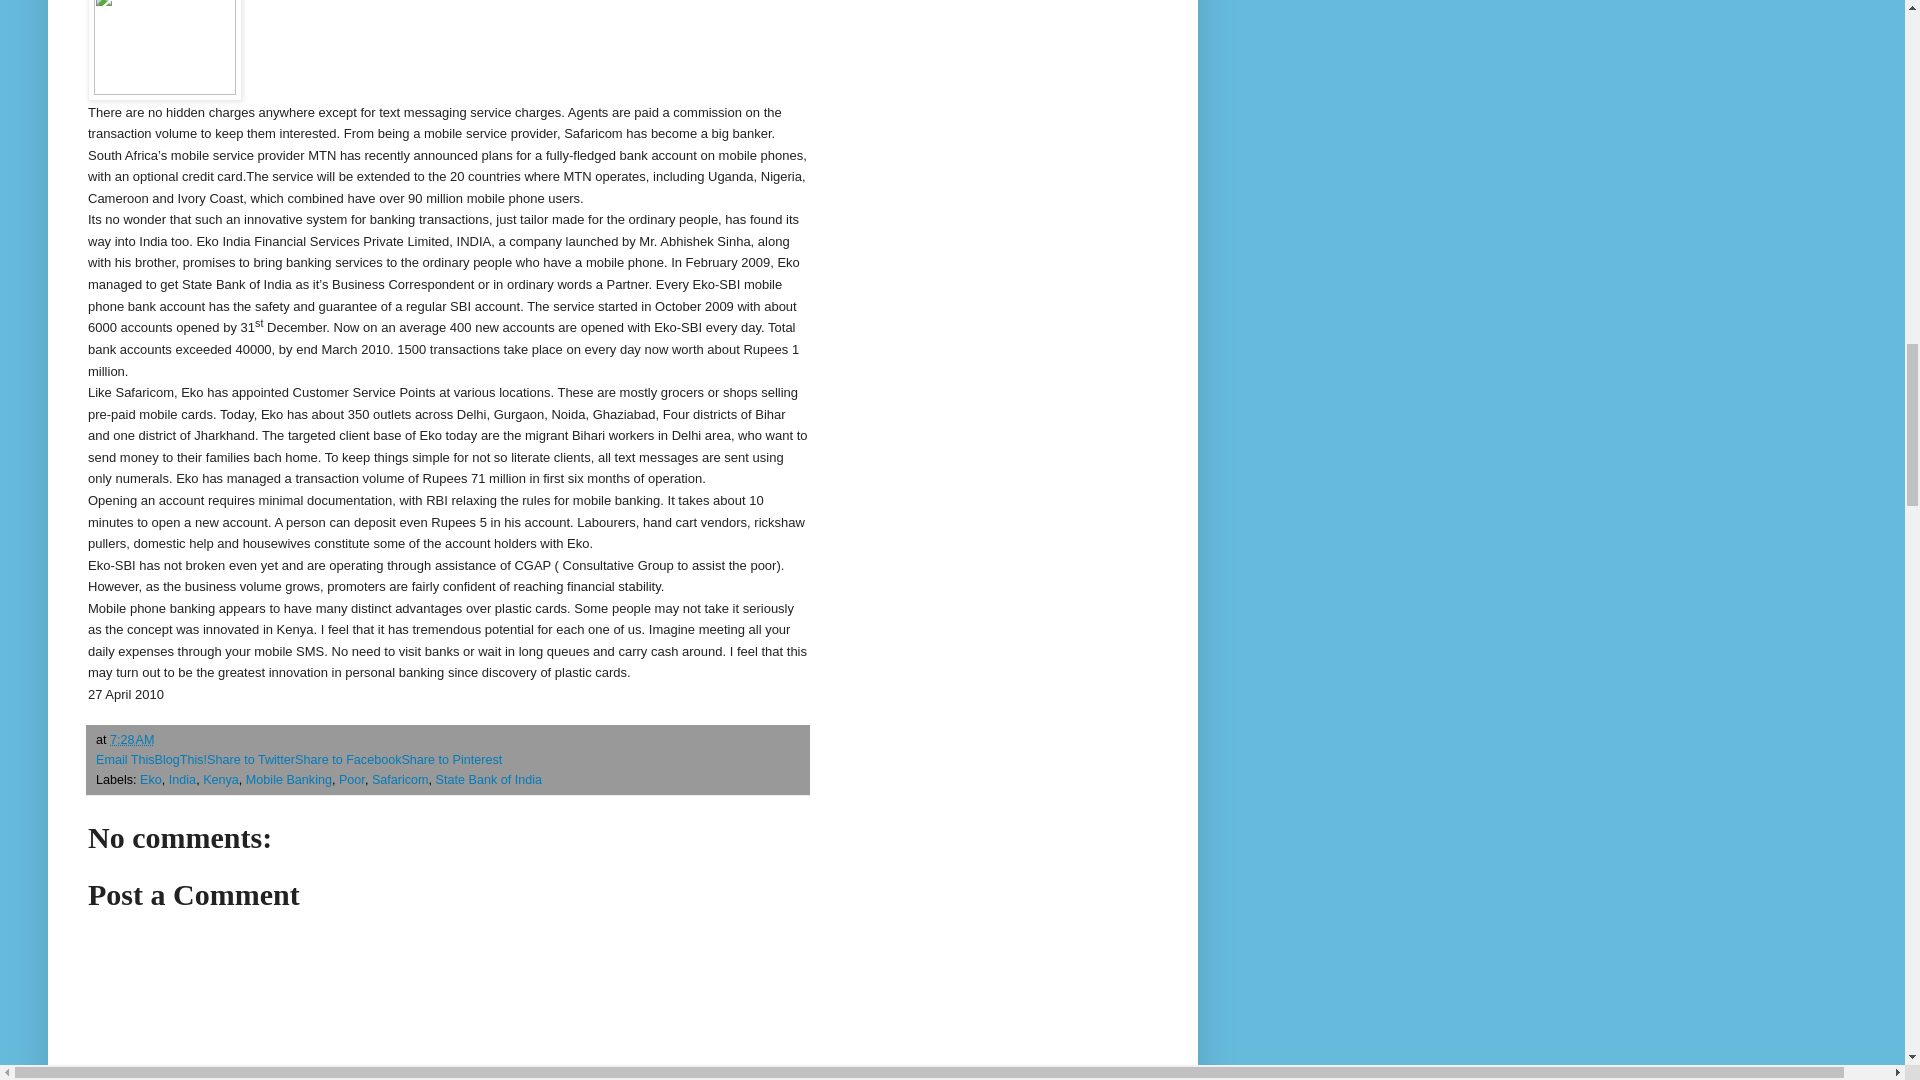 The image size is (1920, 1080). I want to click on Kenya, so click(220, 780).